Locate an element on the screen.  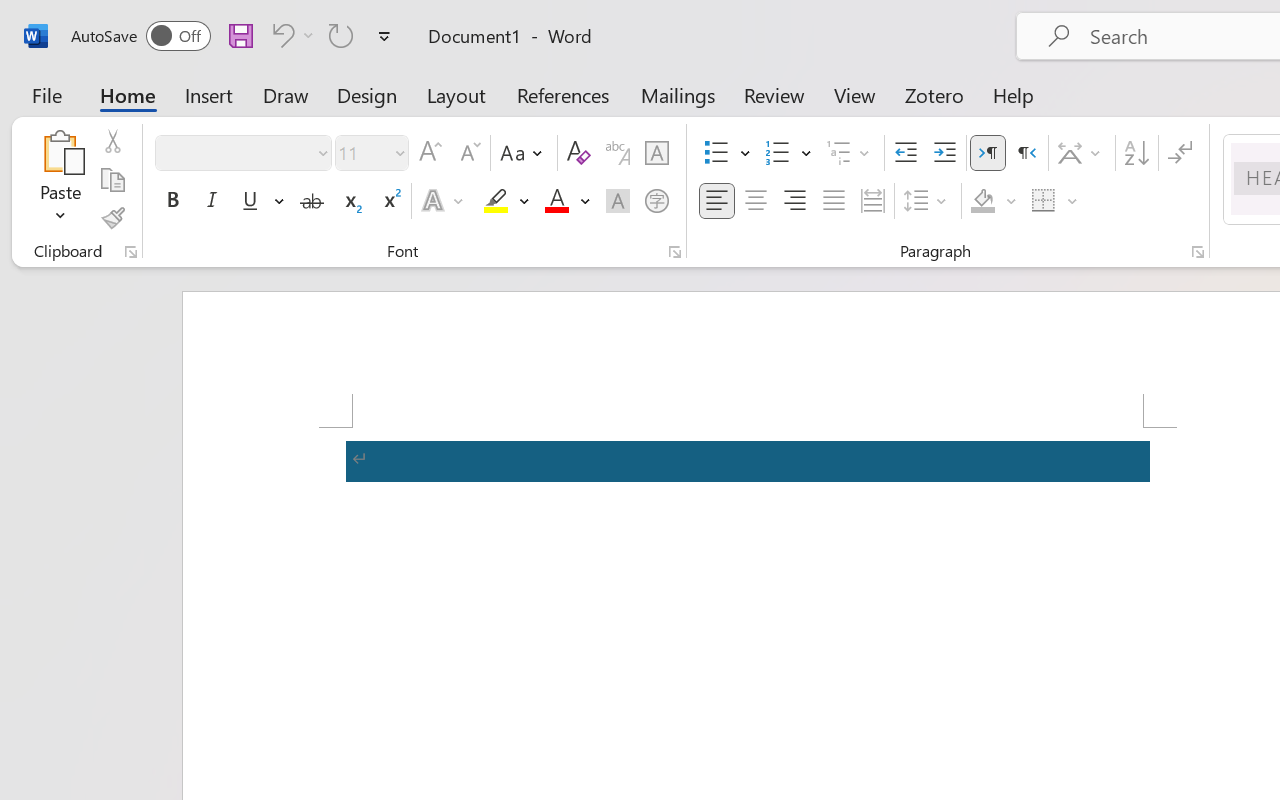
Shading No Color is located at coordinates (982, 201).